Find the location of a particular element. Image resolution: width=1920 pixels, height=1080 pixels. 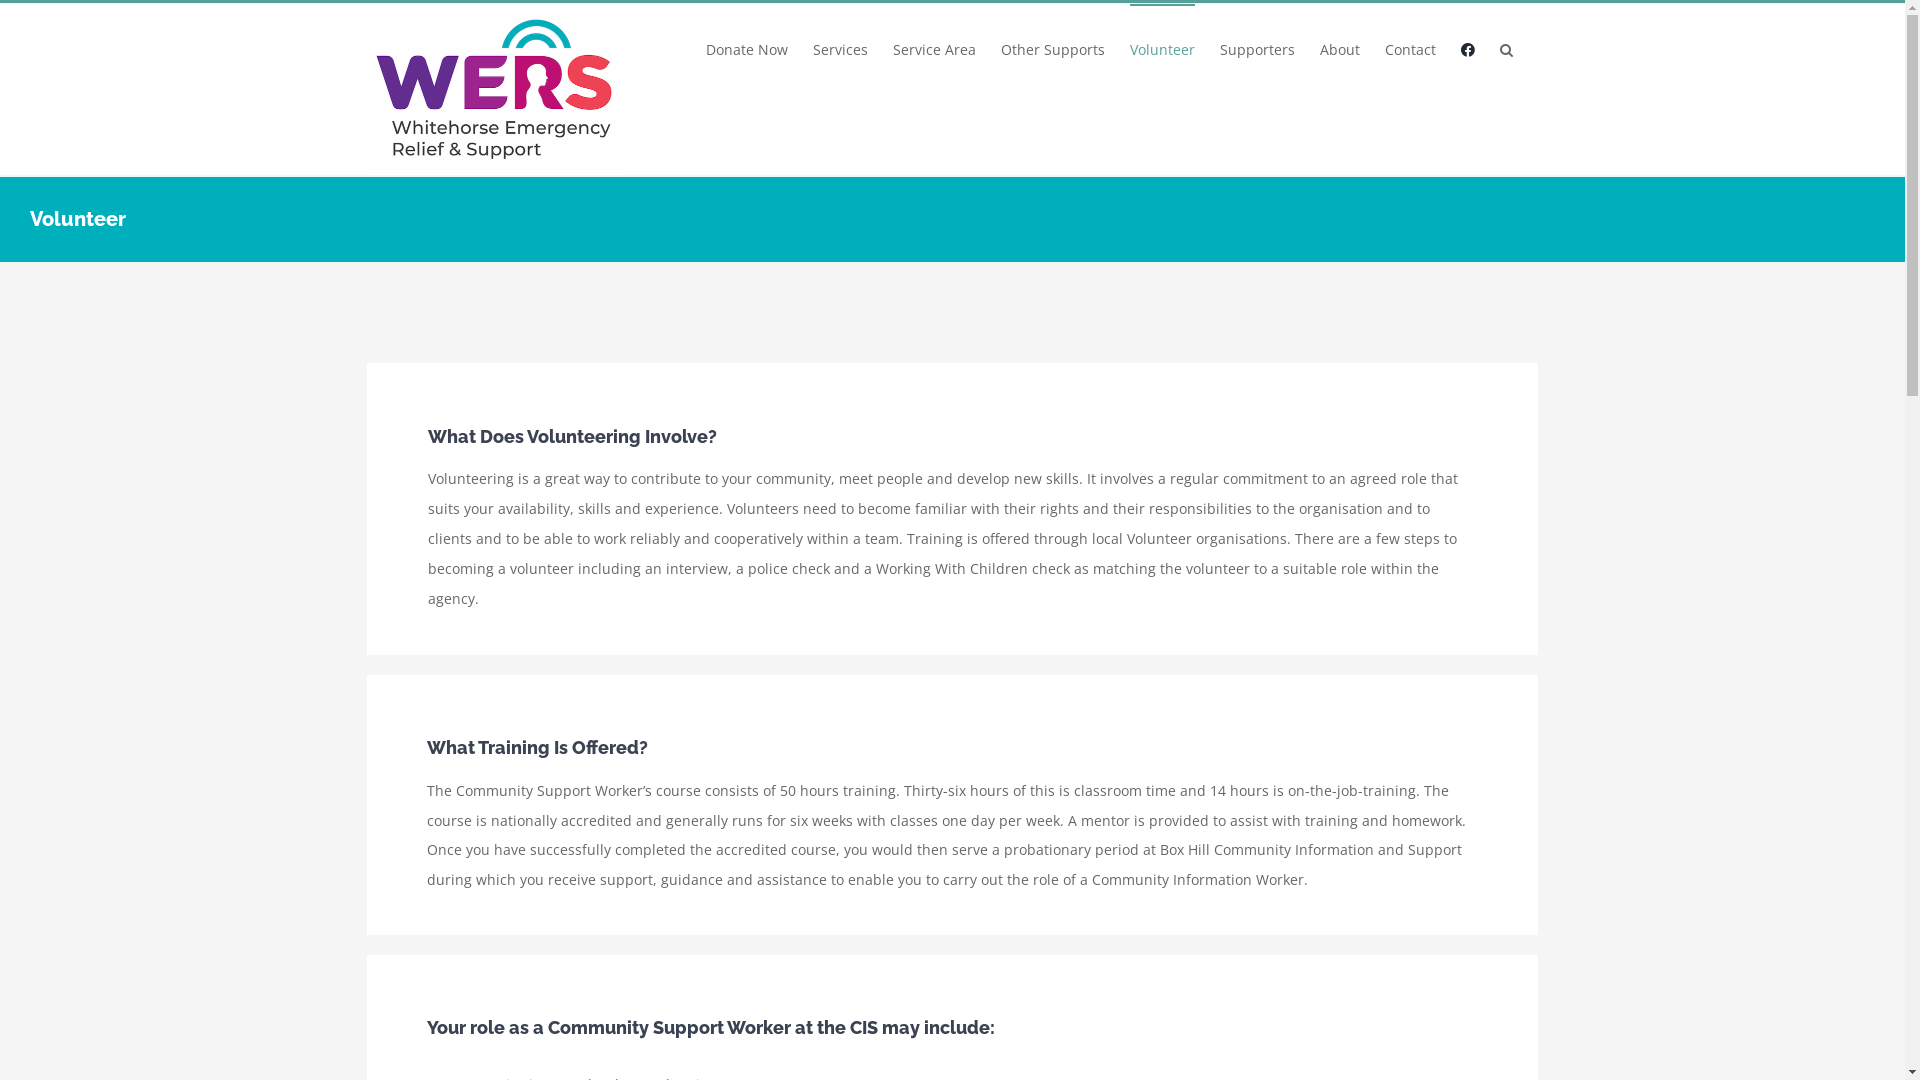

About is located at coordinates (1340, 49).